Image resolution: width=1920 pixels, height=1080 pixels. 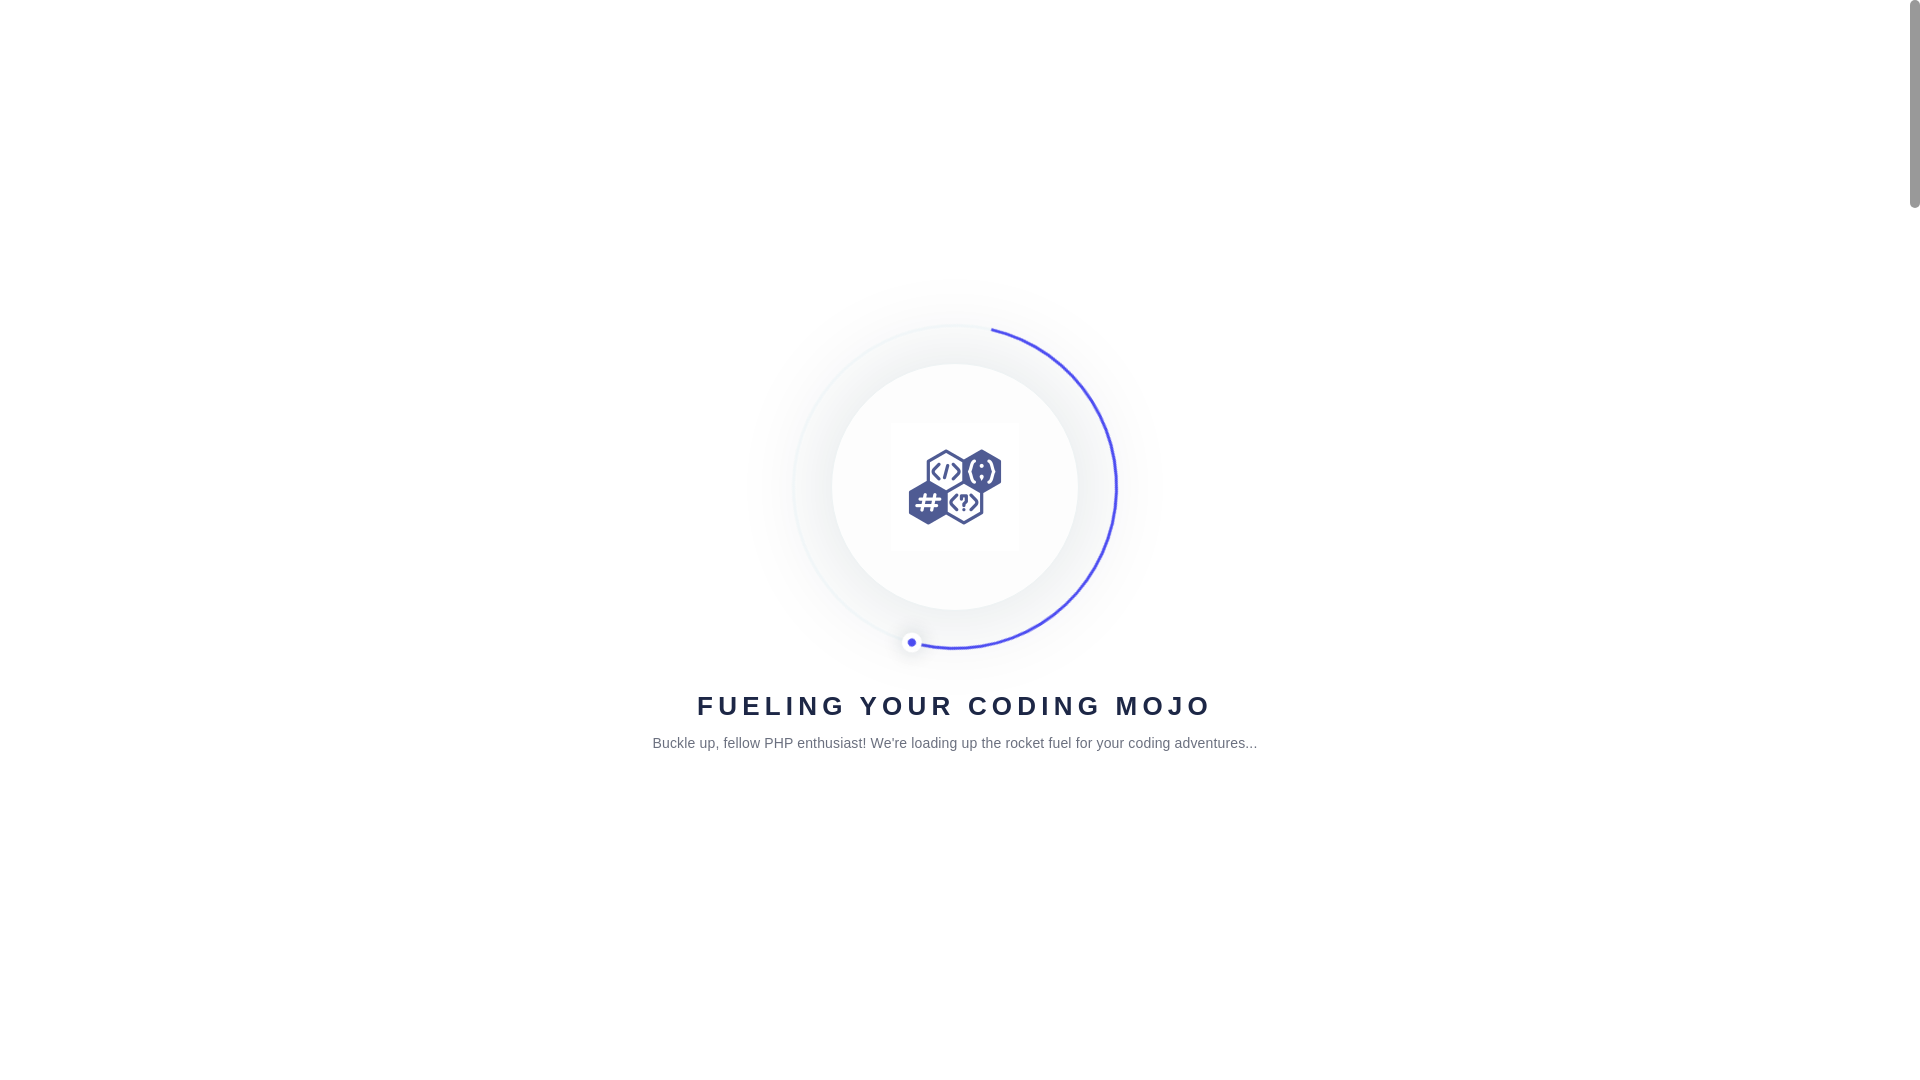 I want to click on Installation on Windows Systems, so click(x=630, y=415).